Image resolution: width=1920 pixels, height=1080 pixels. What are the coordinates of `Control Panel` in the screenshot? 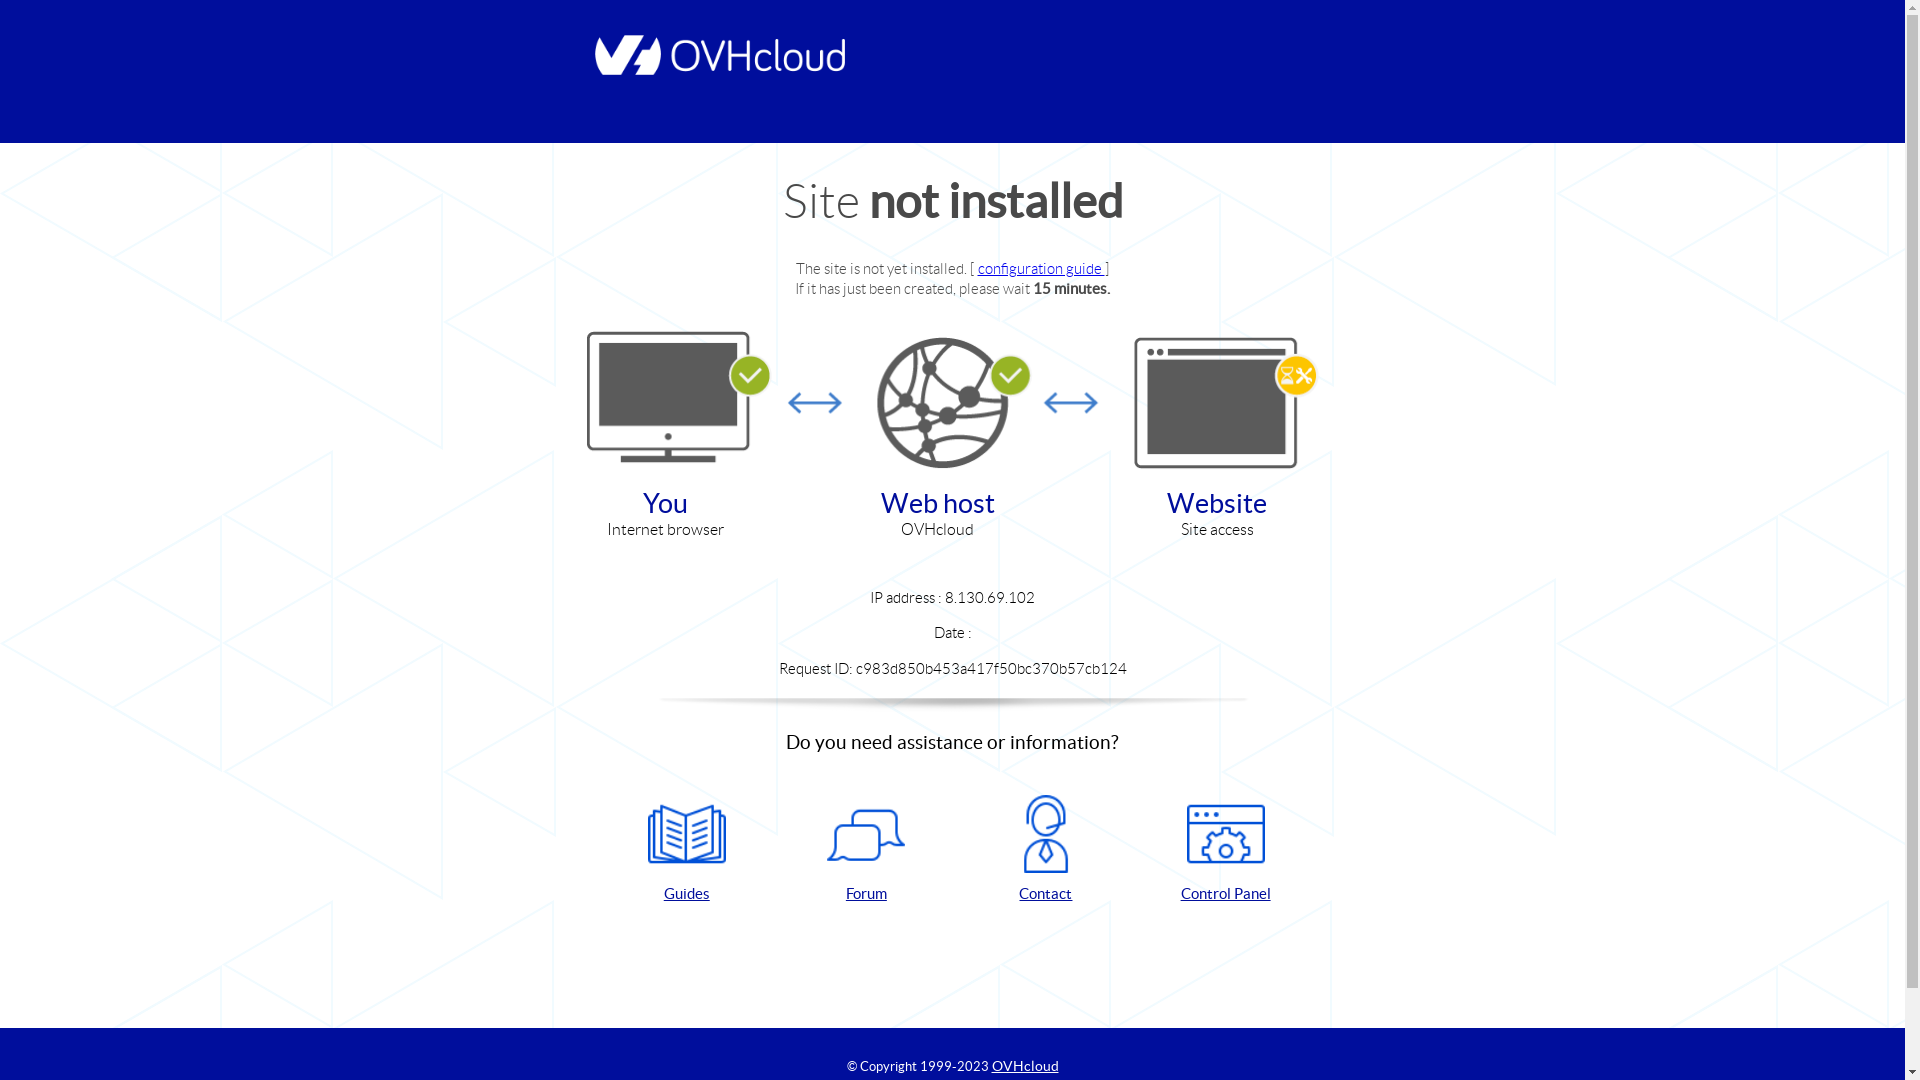 It's located at (1226, 850).